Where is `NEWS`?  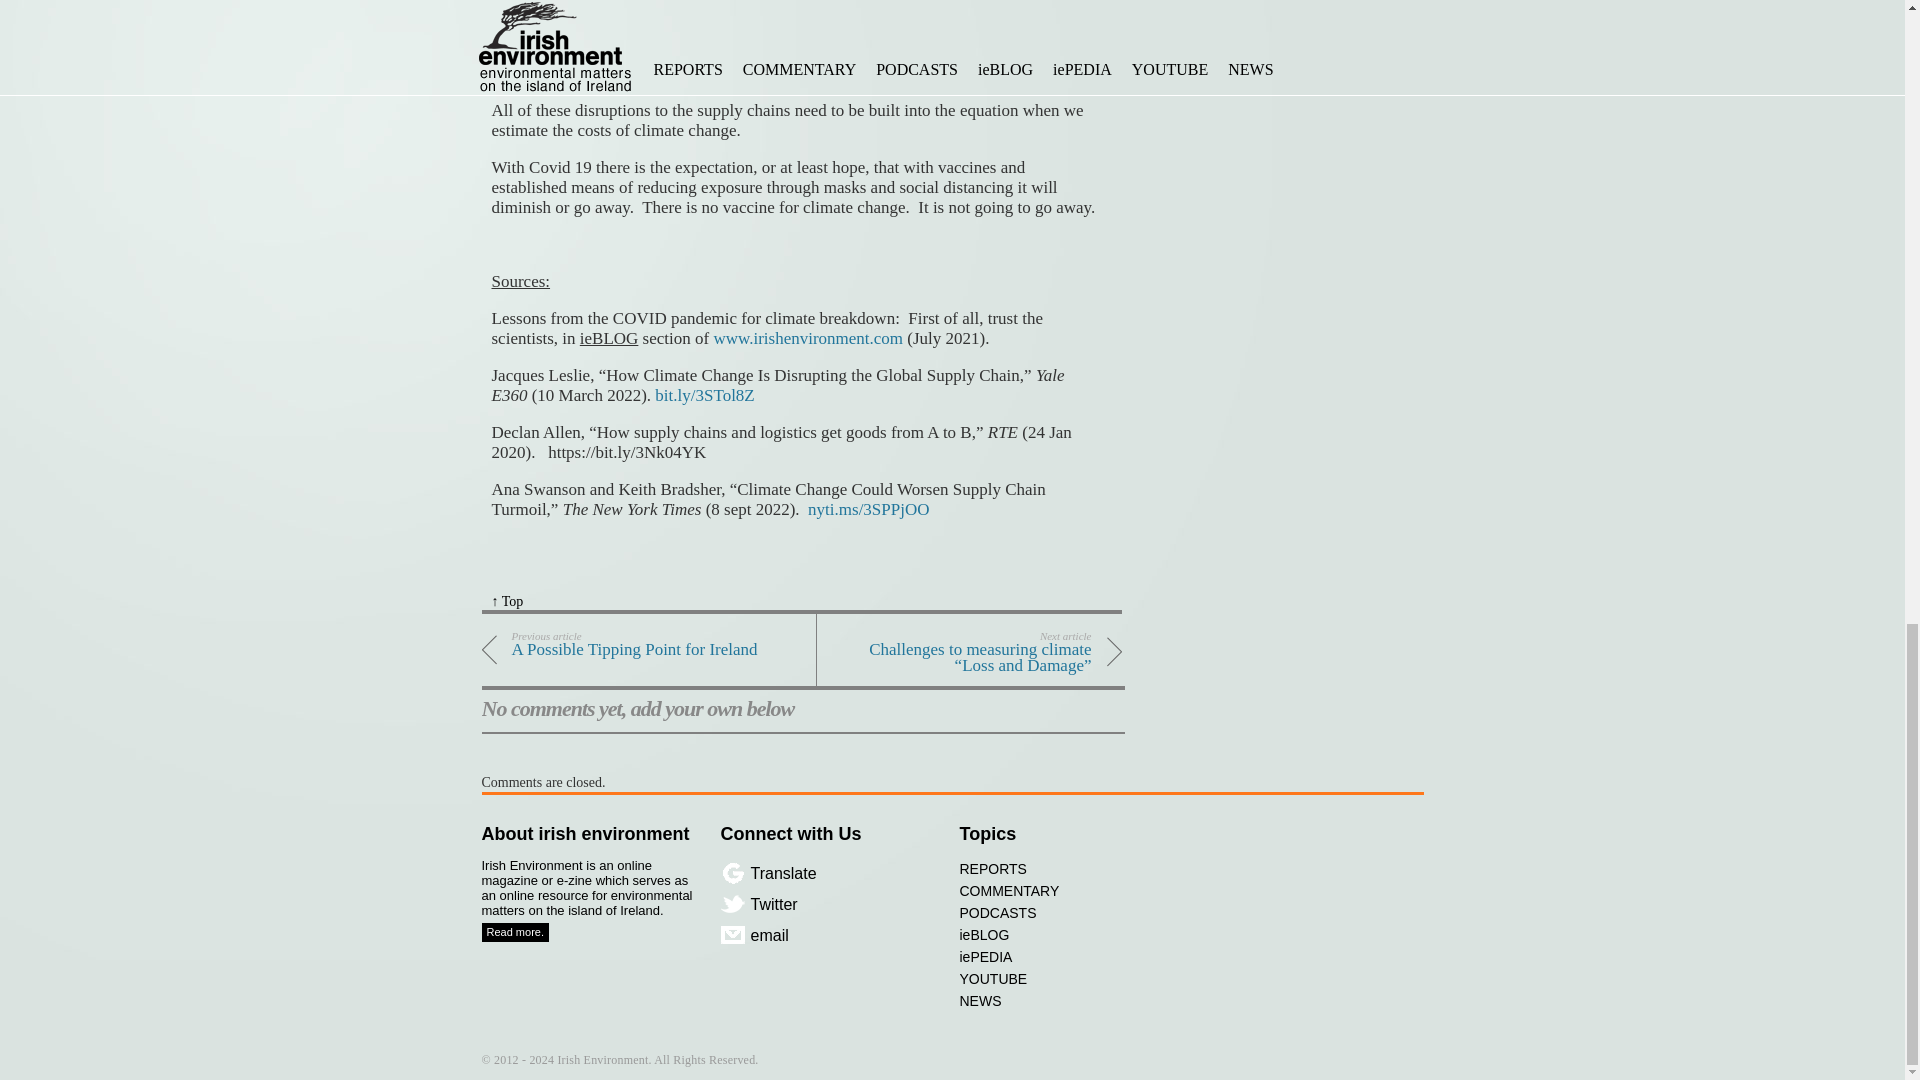
NEWS is located at coordinates (622, 649).